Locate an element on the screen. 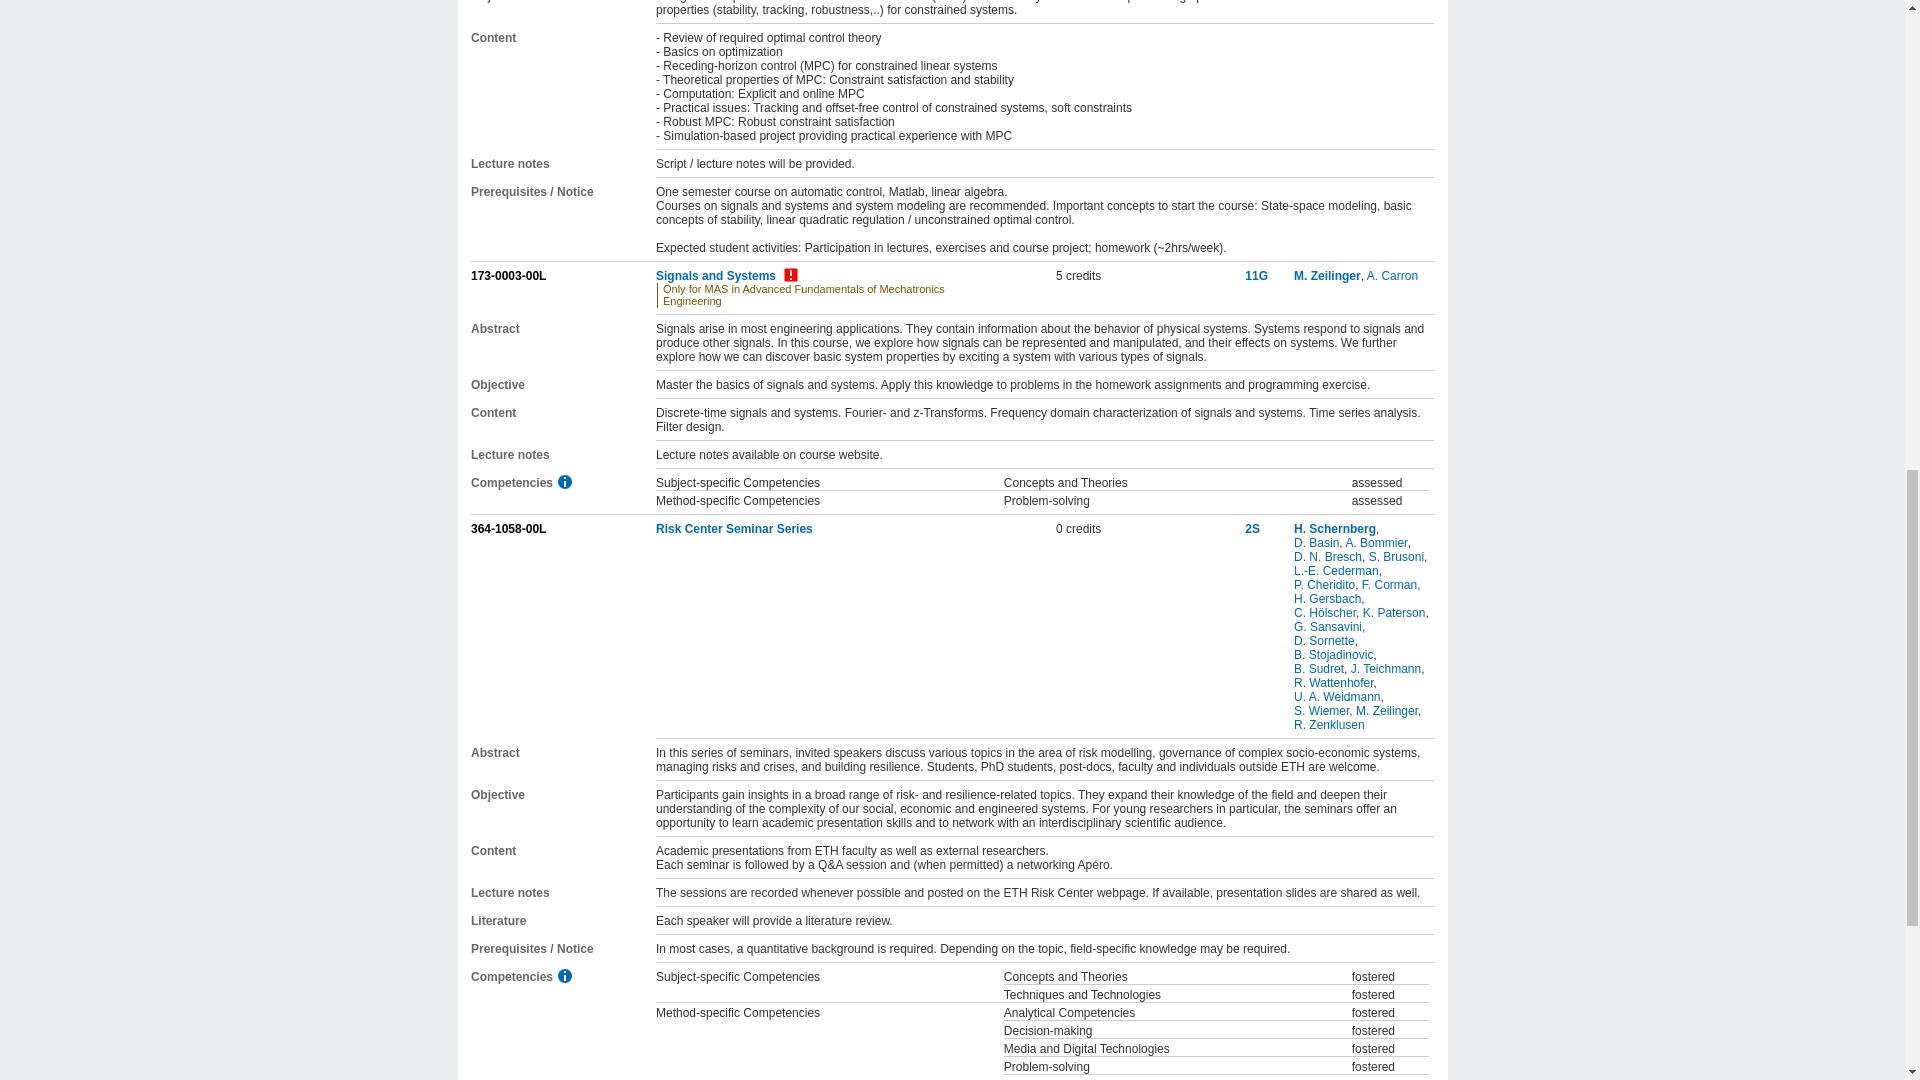 The height and width of the screenshot is (1080, 1920). F. Corman is located at coordinates (1388, 584).